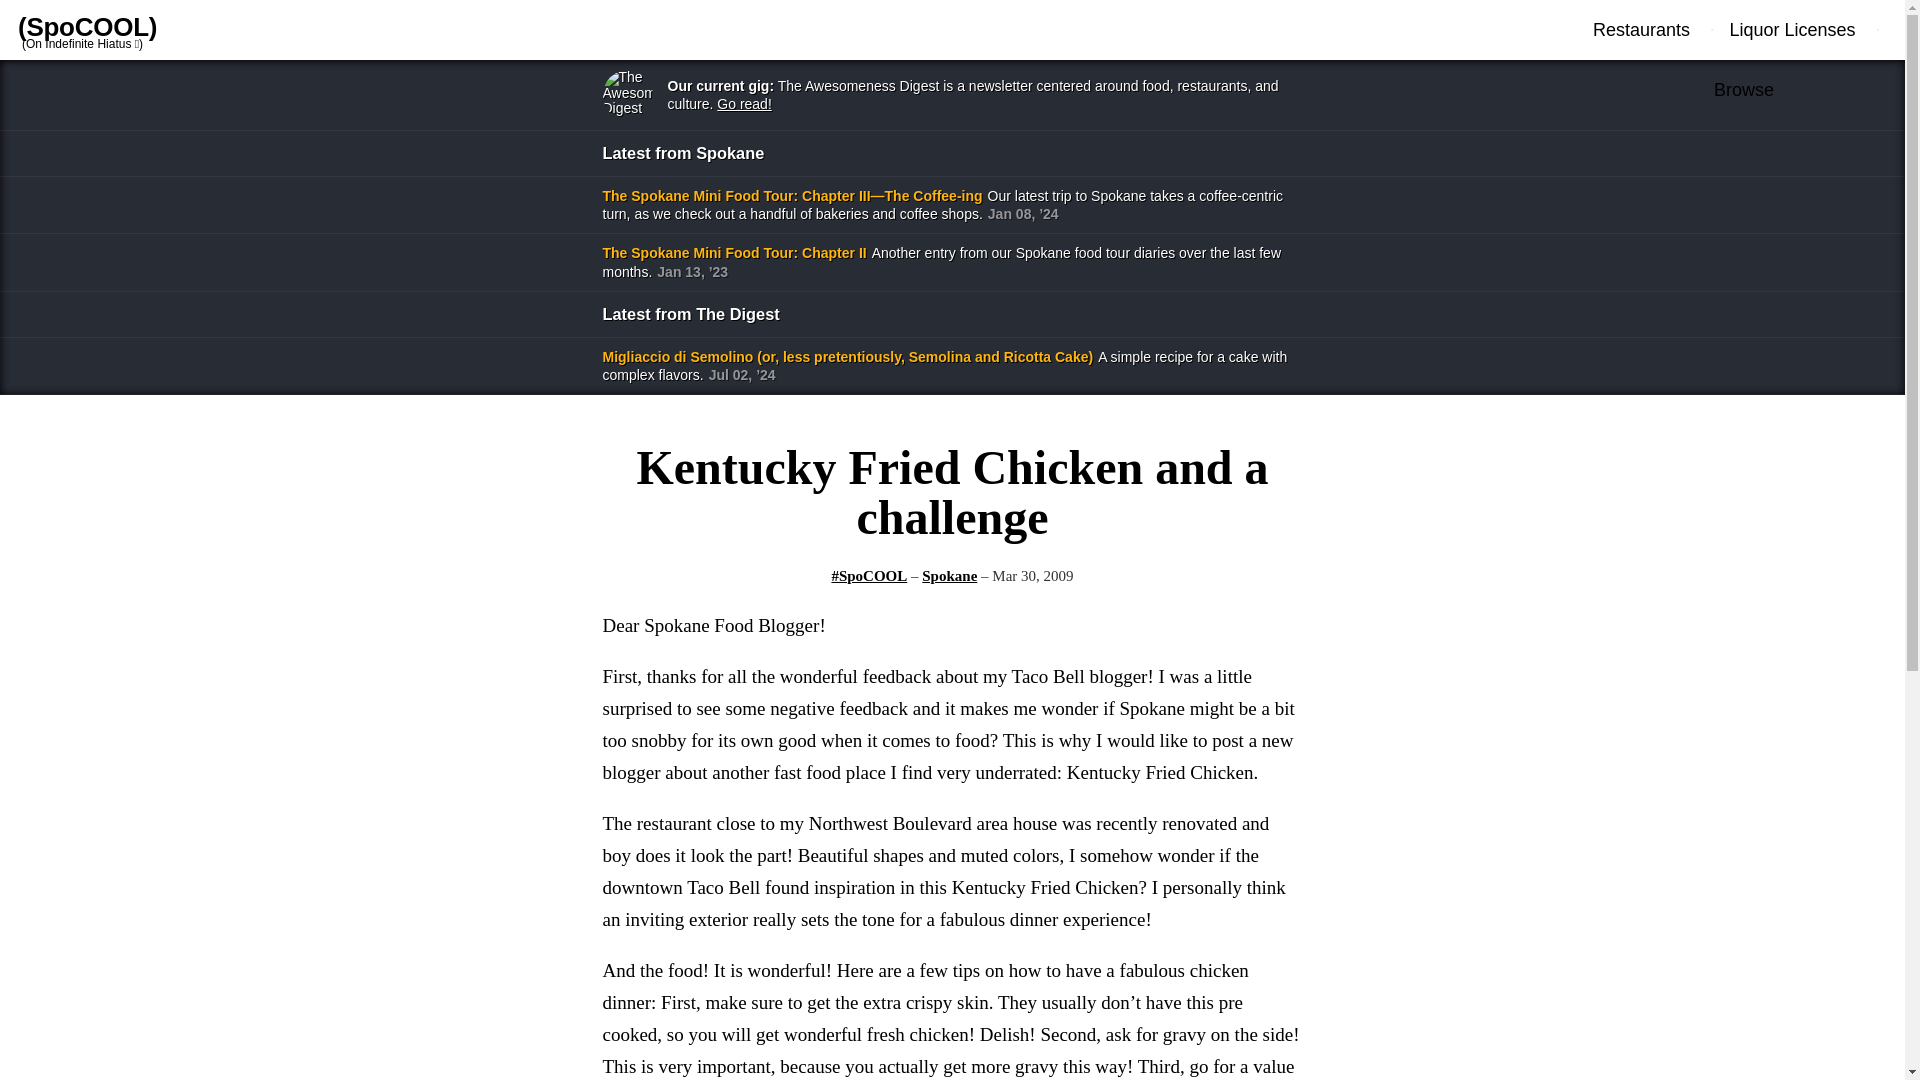 This screenshot has width=1920, height=1080. What do you see at coordinates (951, 152) in the screenshot?
I see `Latest from Spokane` at bounding box center [951, 152].